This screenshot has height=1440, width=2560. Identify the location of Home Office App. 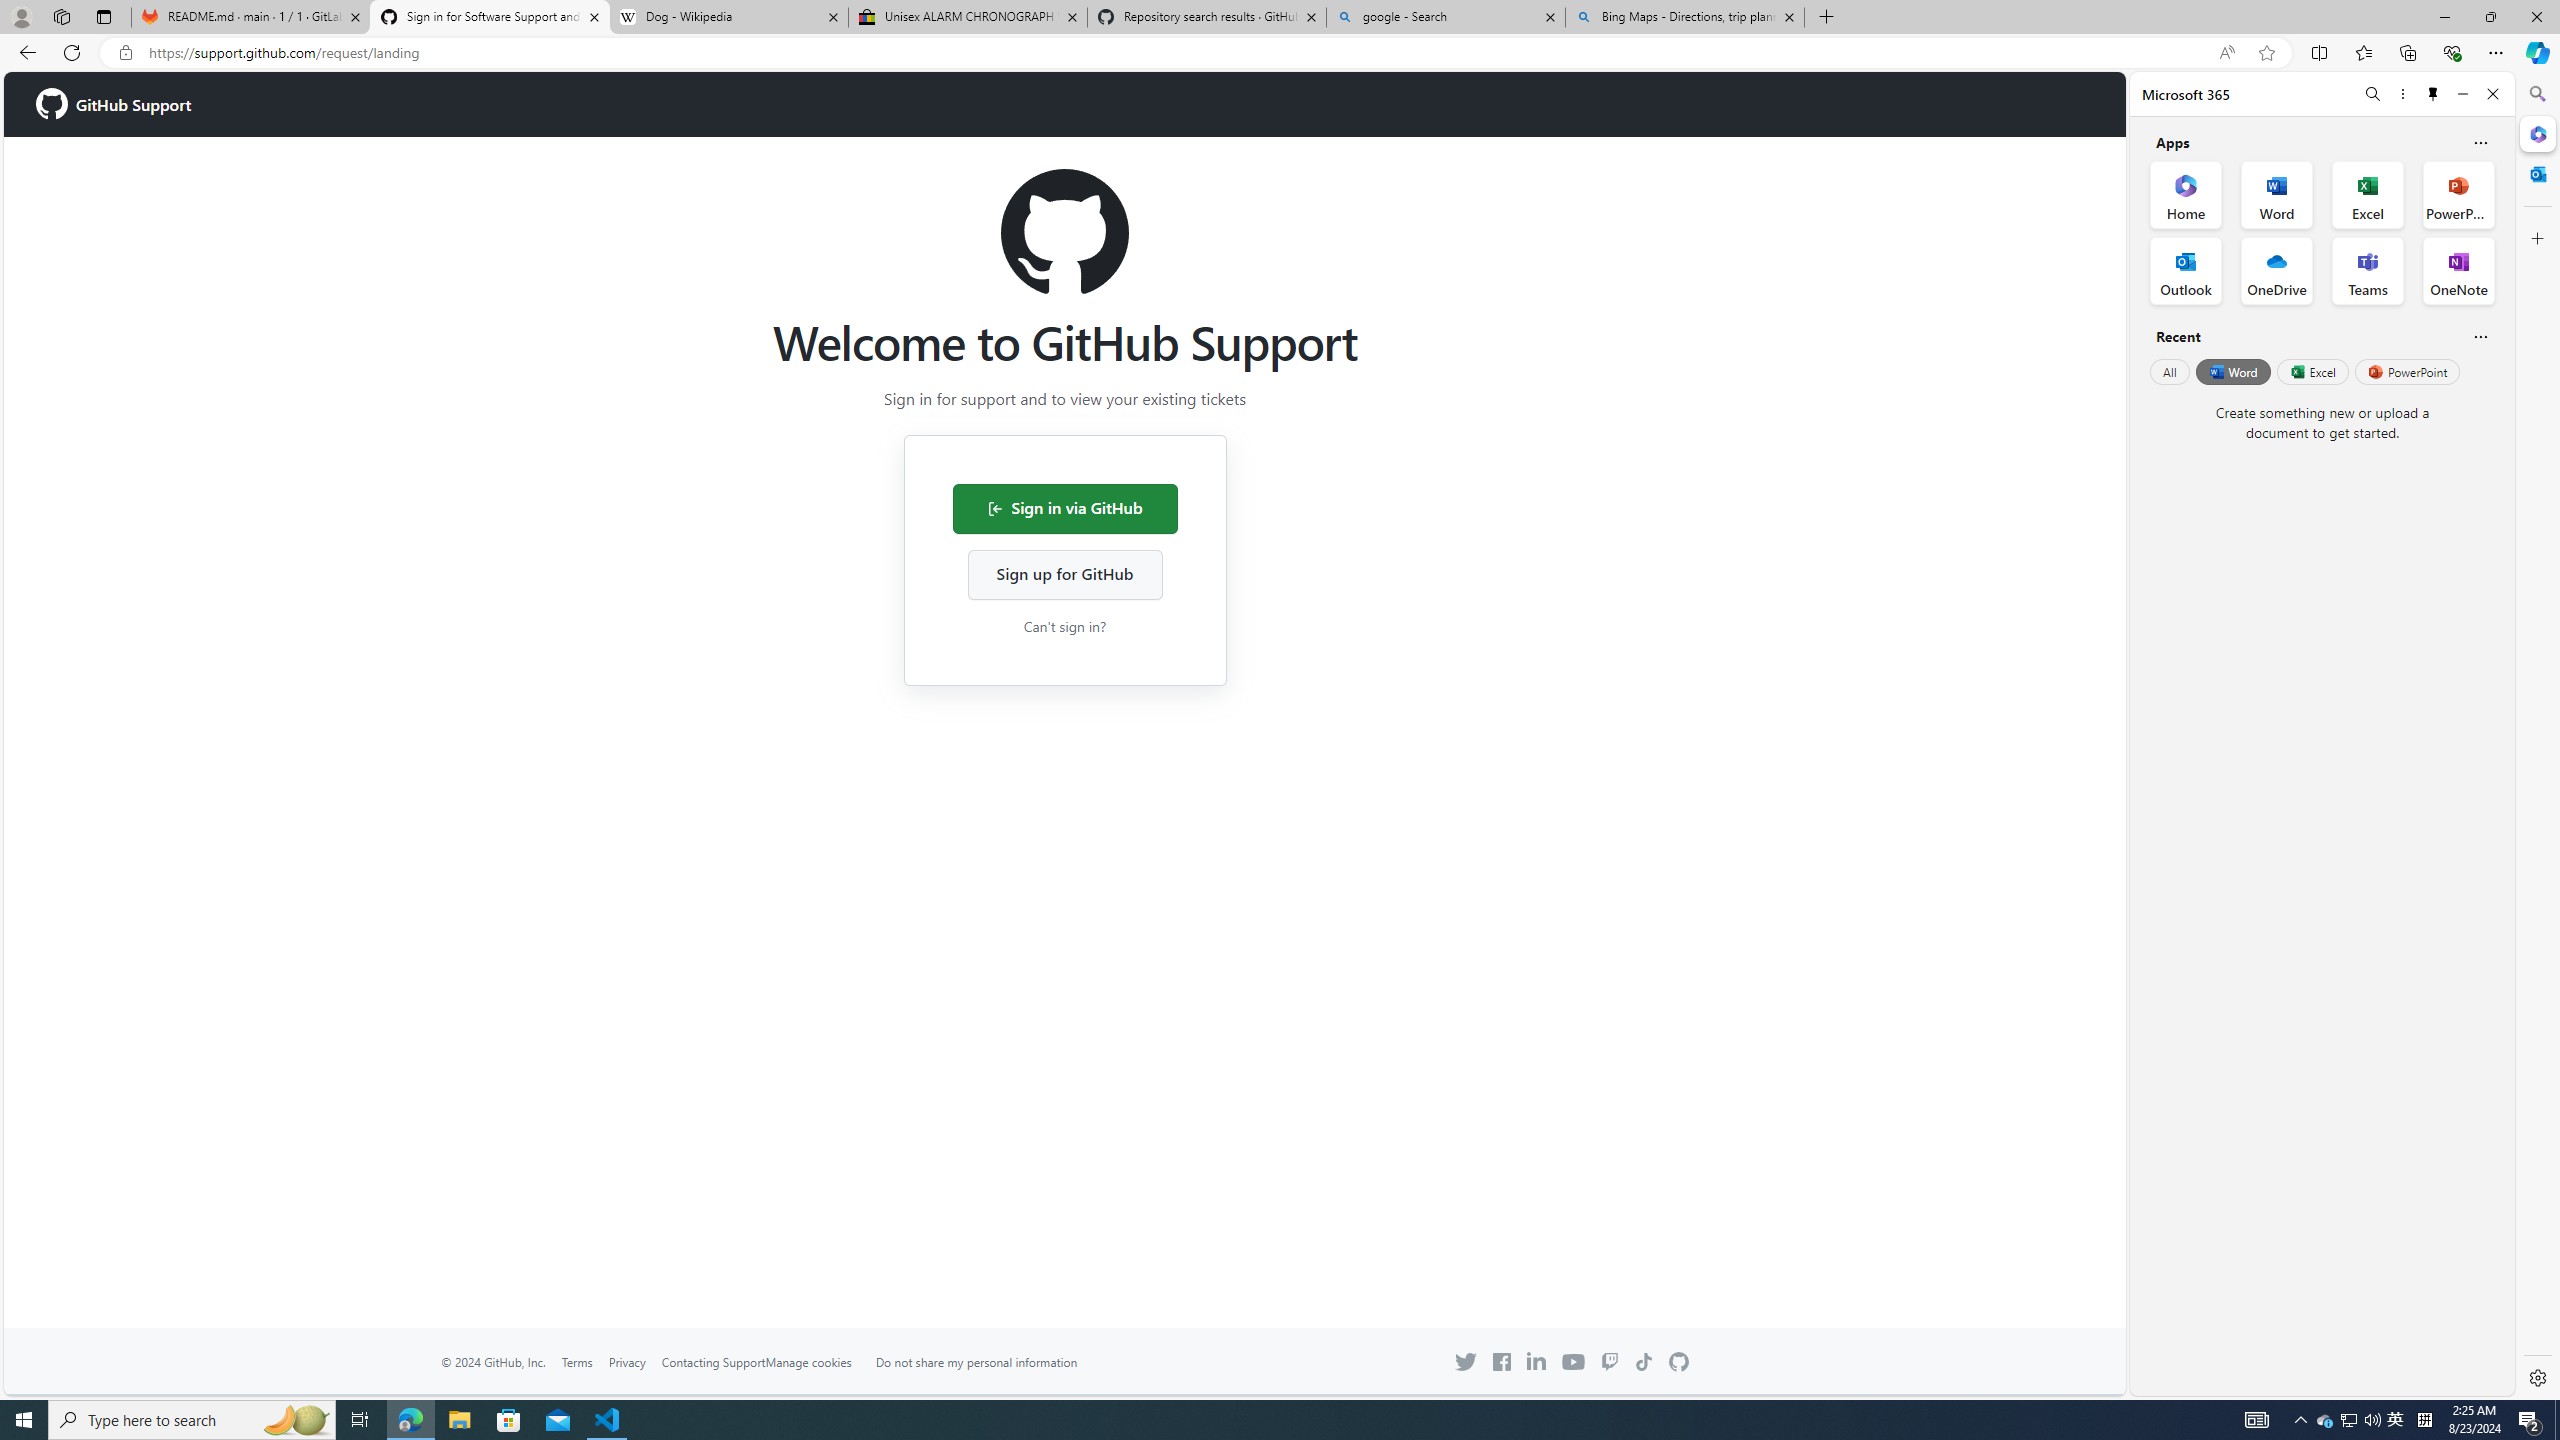
(2186, 194).